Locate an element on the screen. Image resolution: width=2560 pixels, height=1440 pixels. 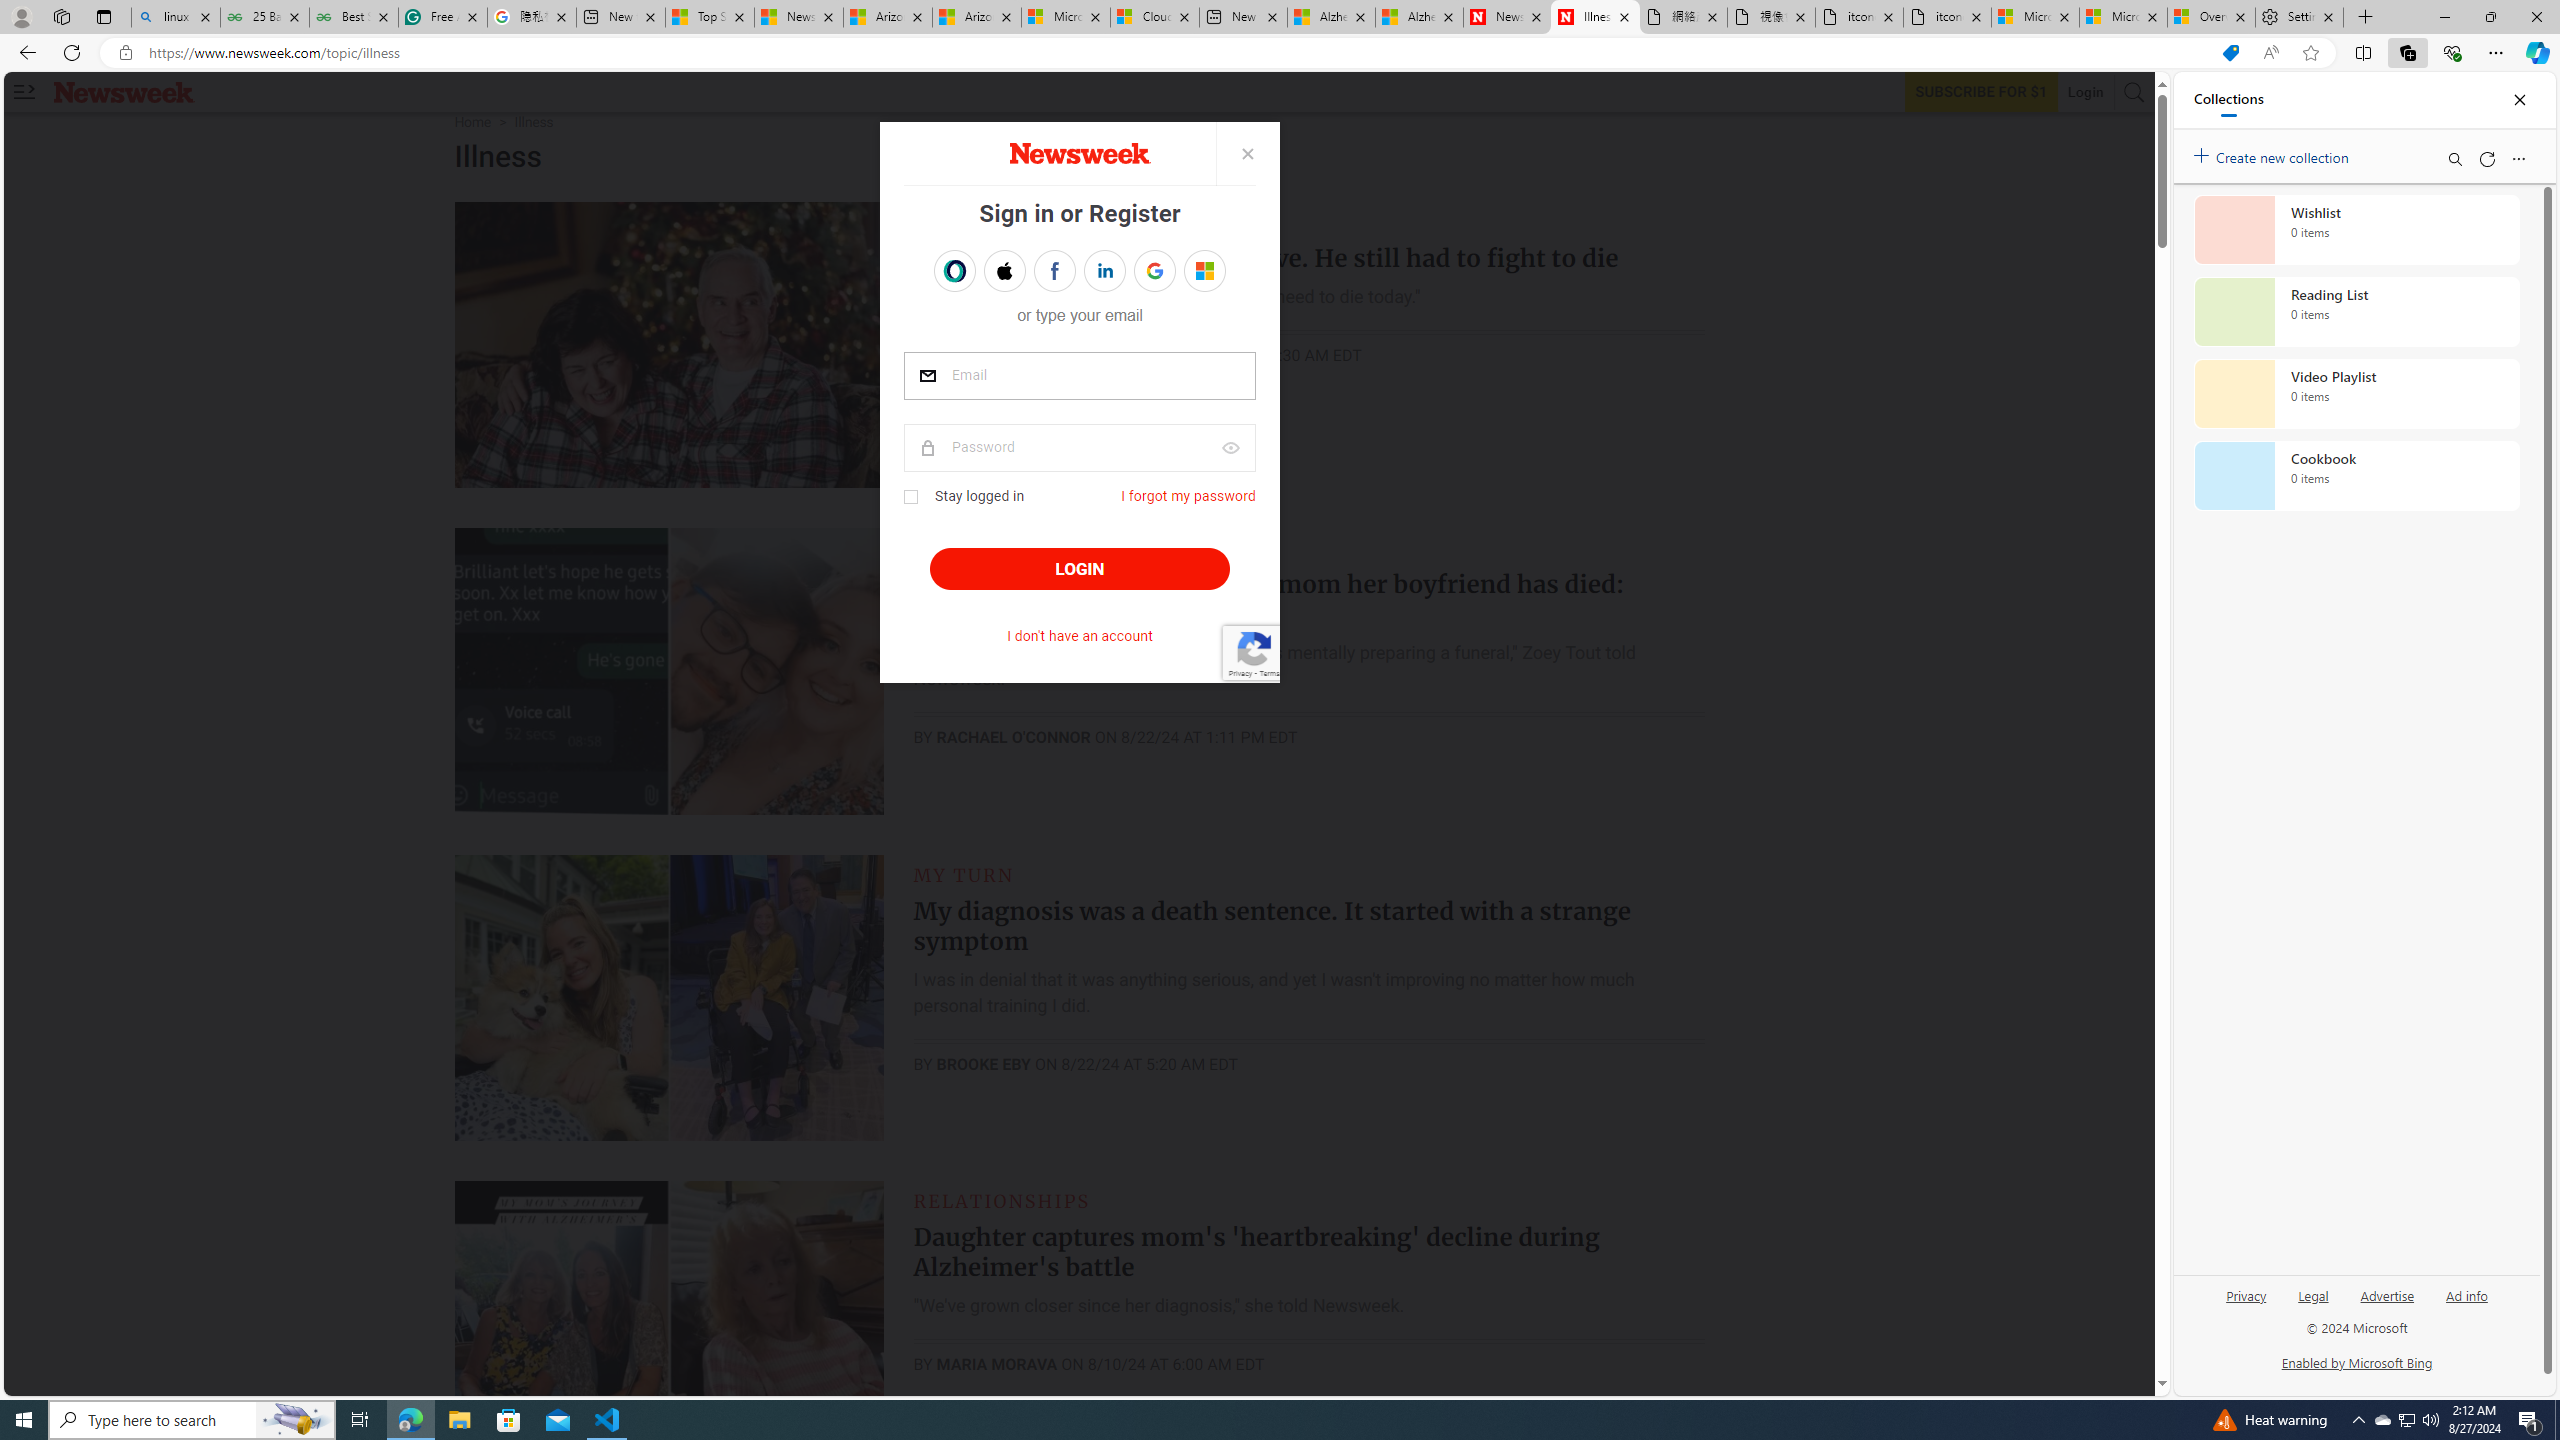
LOGIN is located at coordinates (1078, 569).